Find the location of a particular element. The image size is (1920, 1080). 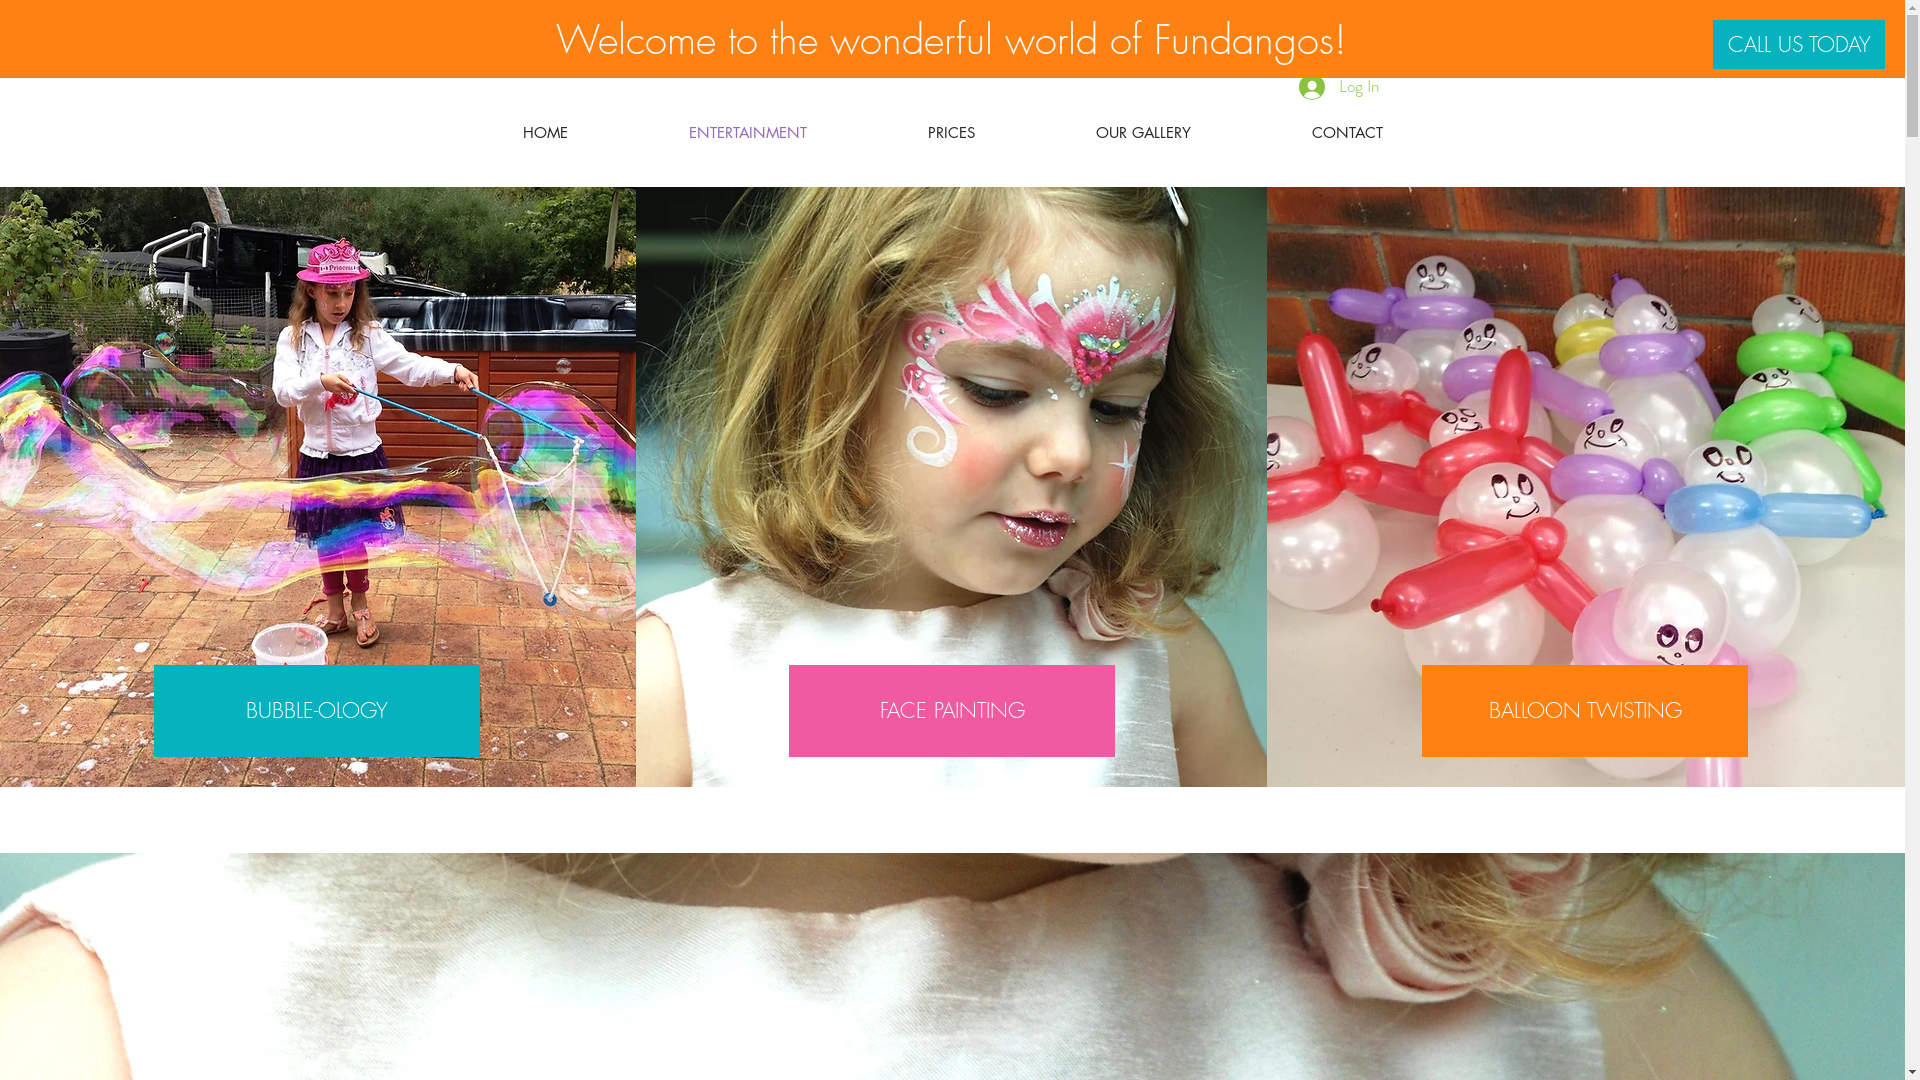

HOME is located at coordinates (545, 132).